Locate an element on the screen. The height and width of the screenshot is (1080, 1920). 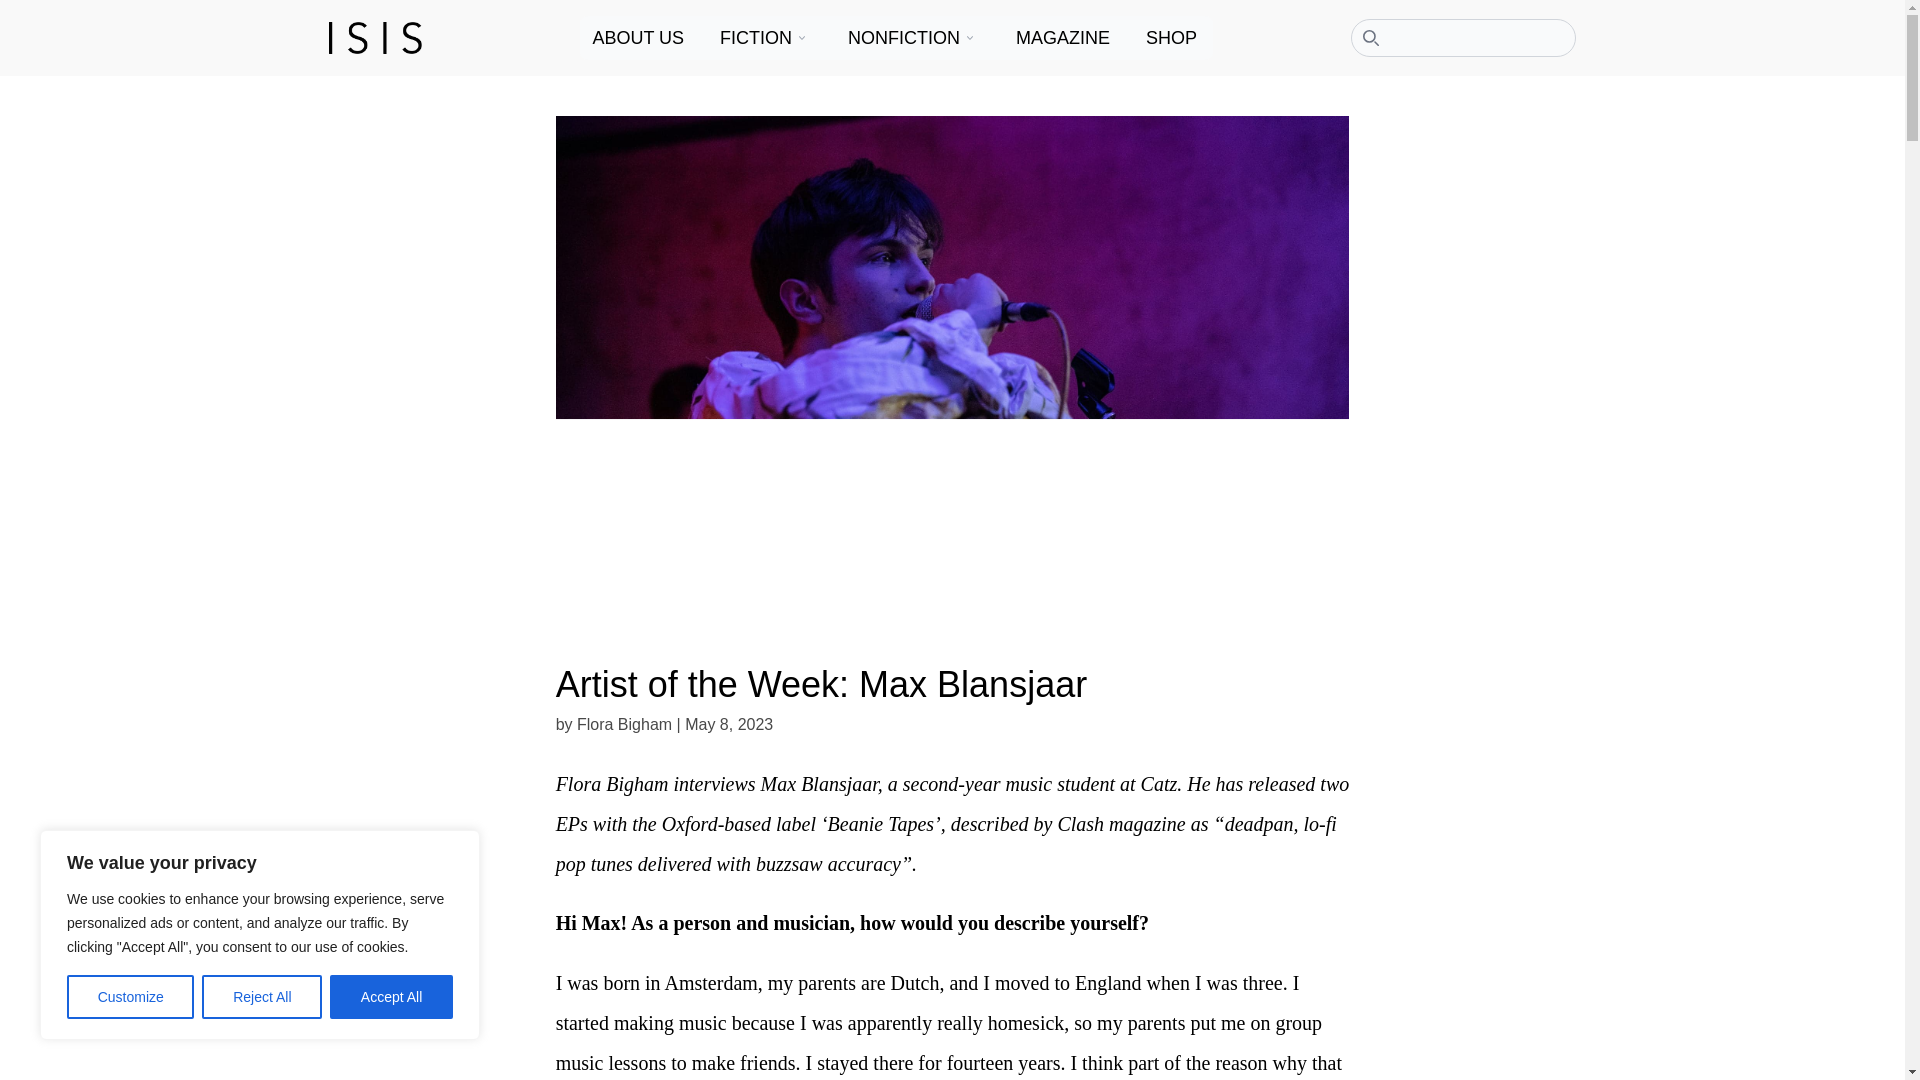
Customize is located at coordinates (130, 997).